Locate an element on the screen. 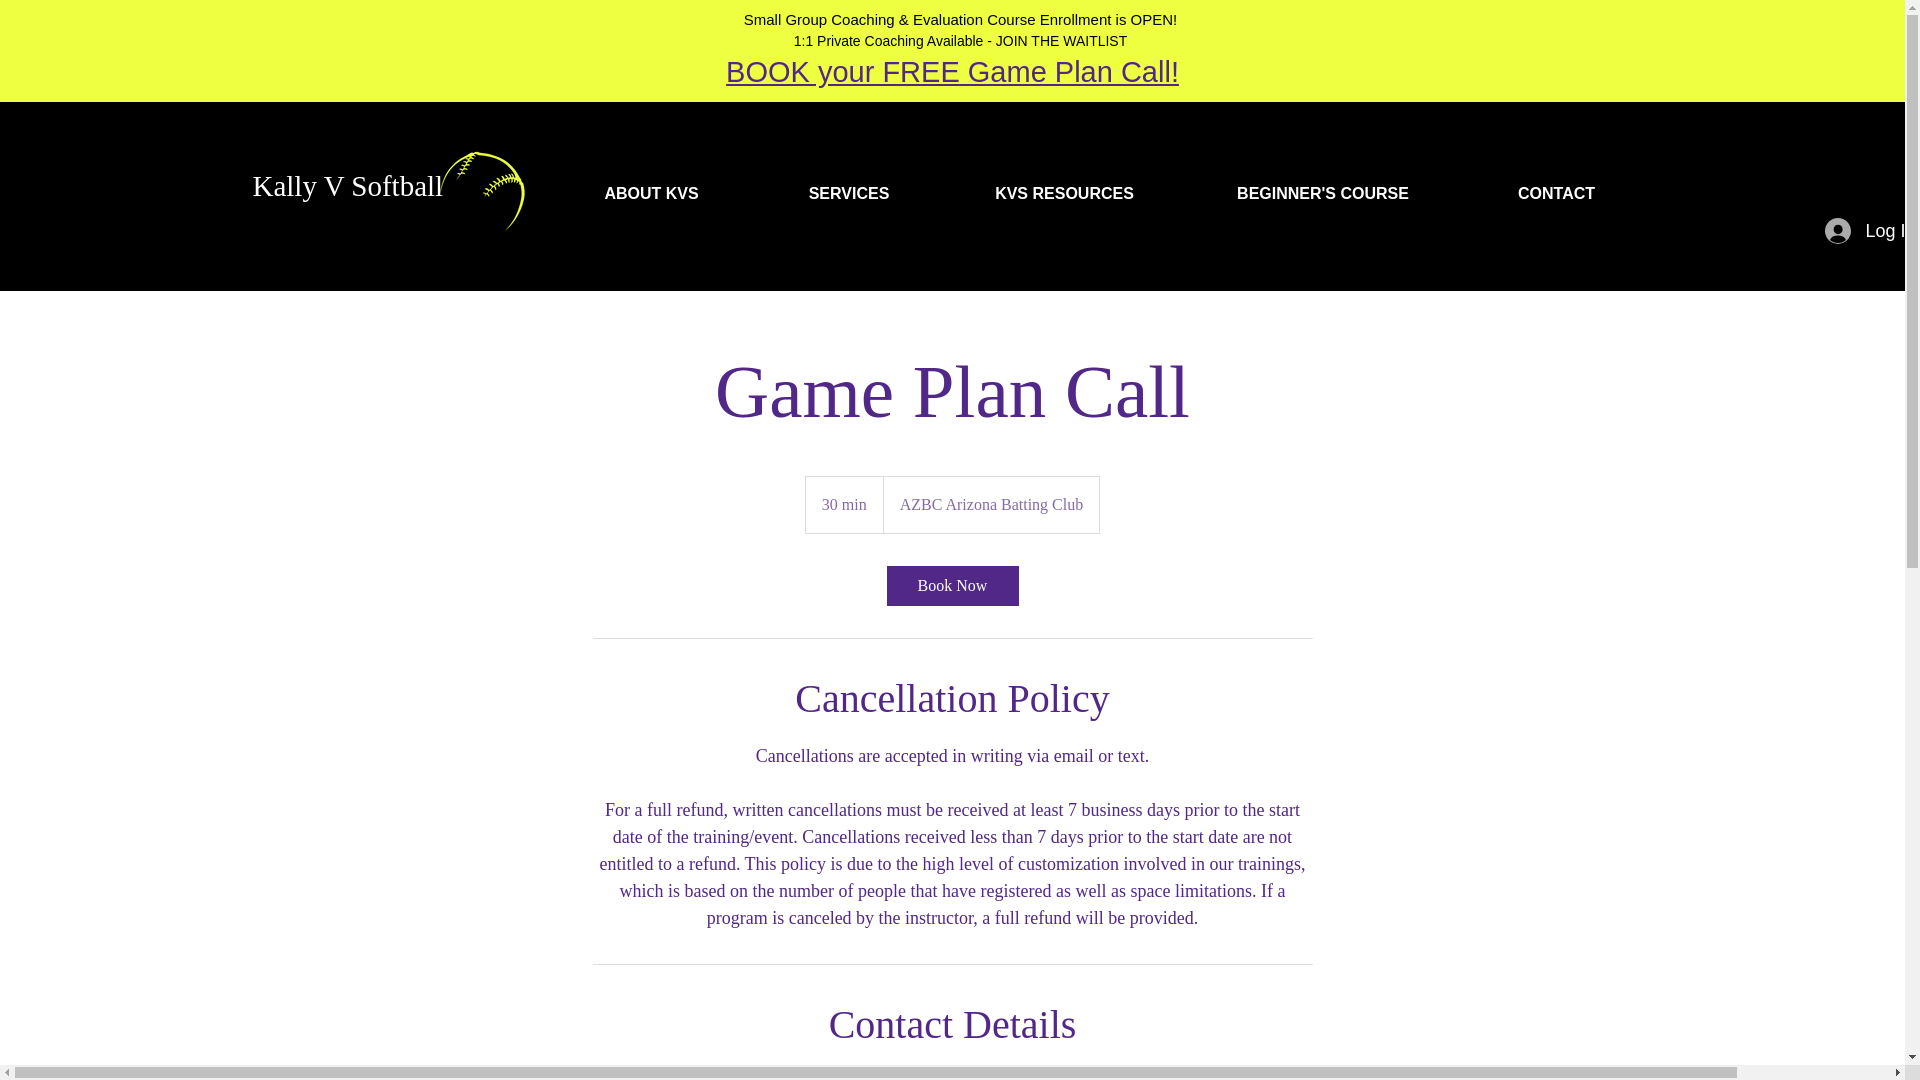 This screenshot has width=1920, height=1080. CONTACT is located at coordinates (1555, 194).